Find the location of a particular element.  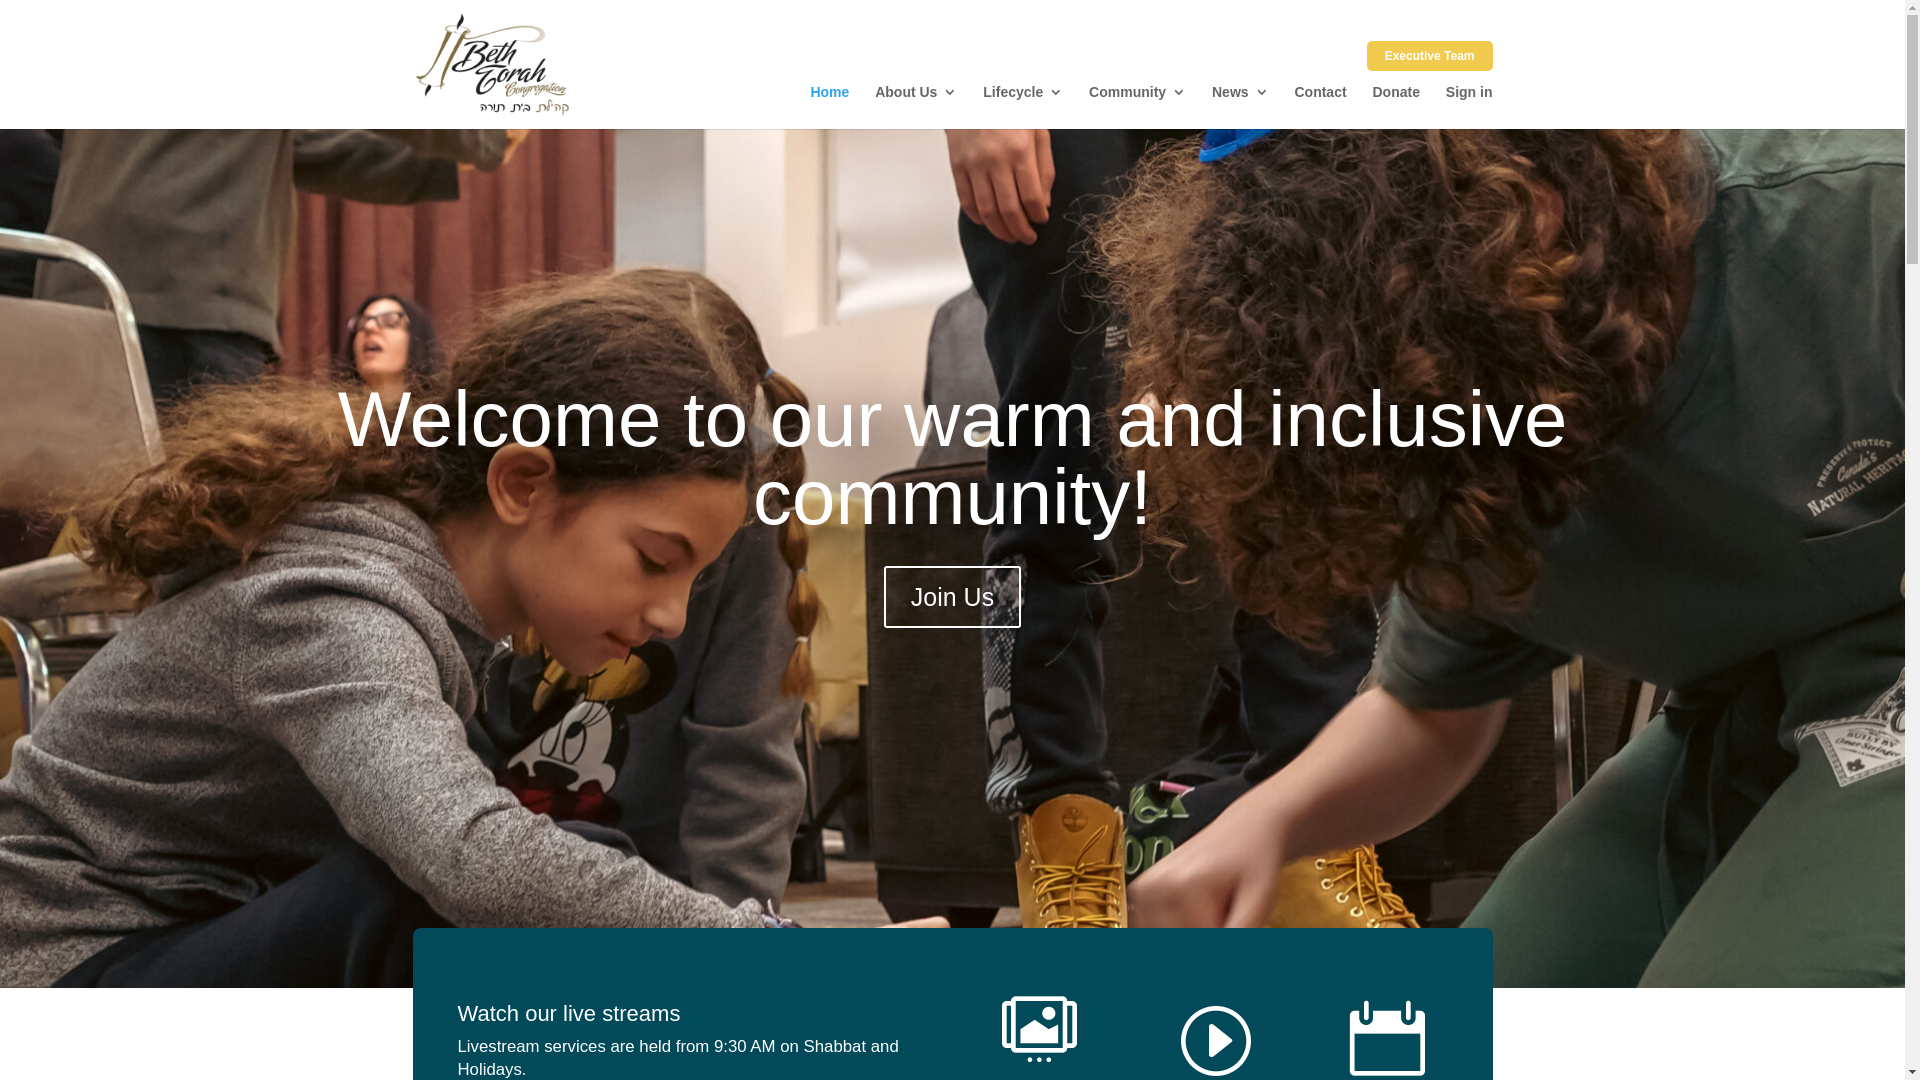

Sign in is located at coordinates (1470, 107).